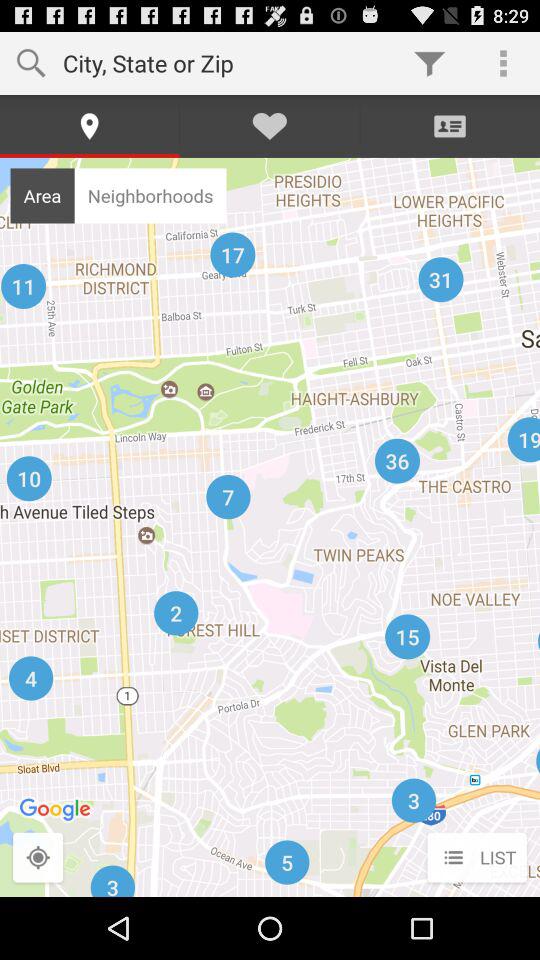  I want to click on flip until area item, so click(42, 195).